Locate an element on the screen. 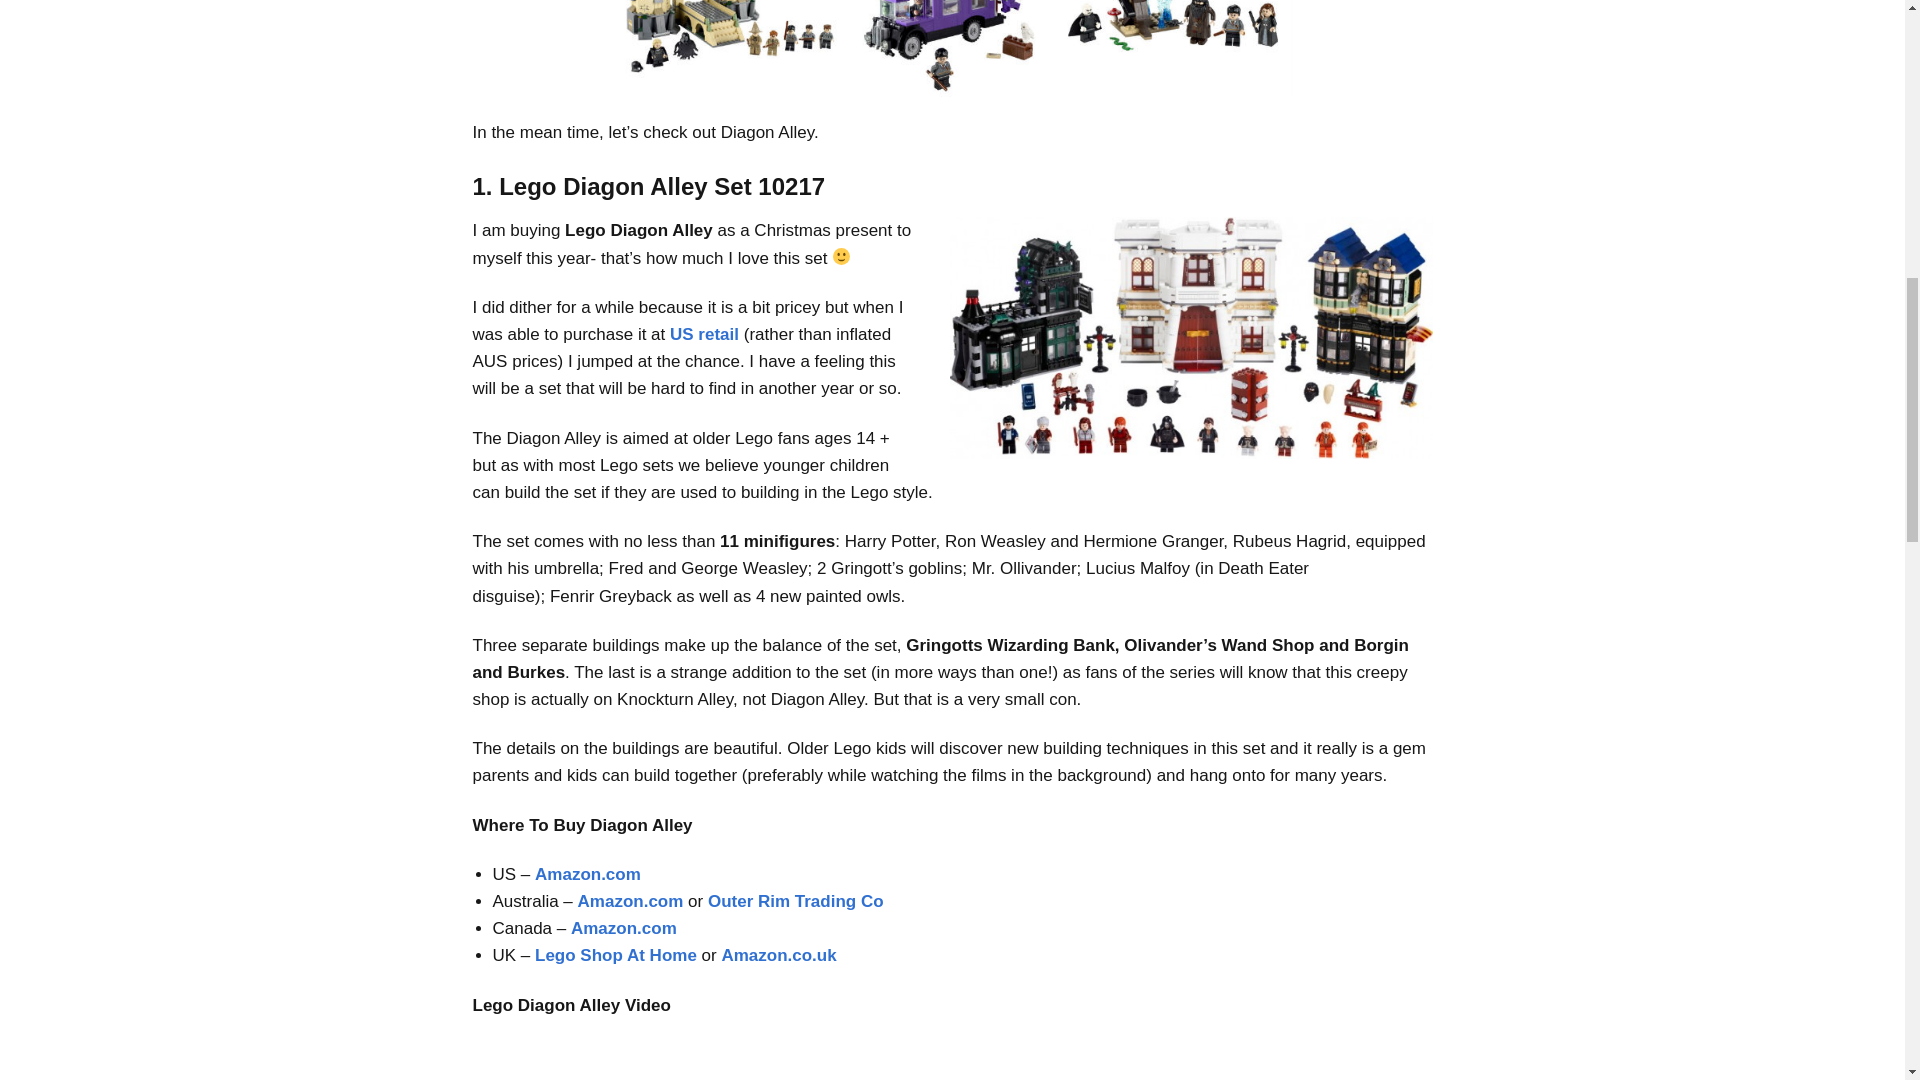 The width and height of the screenshot is (1920, 1080). Amazon.com is located at coordinates (624, 928).